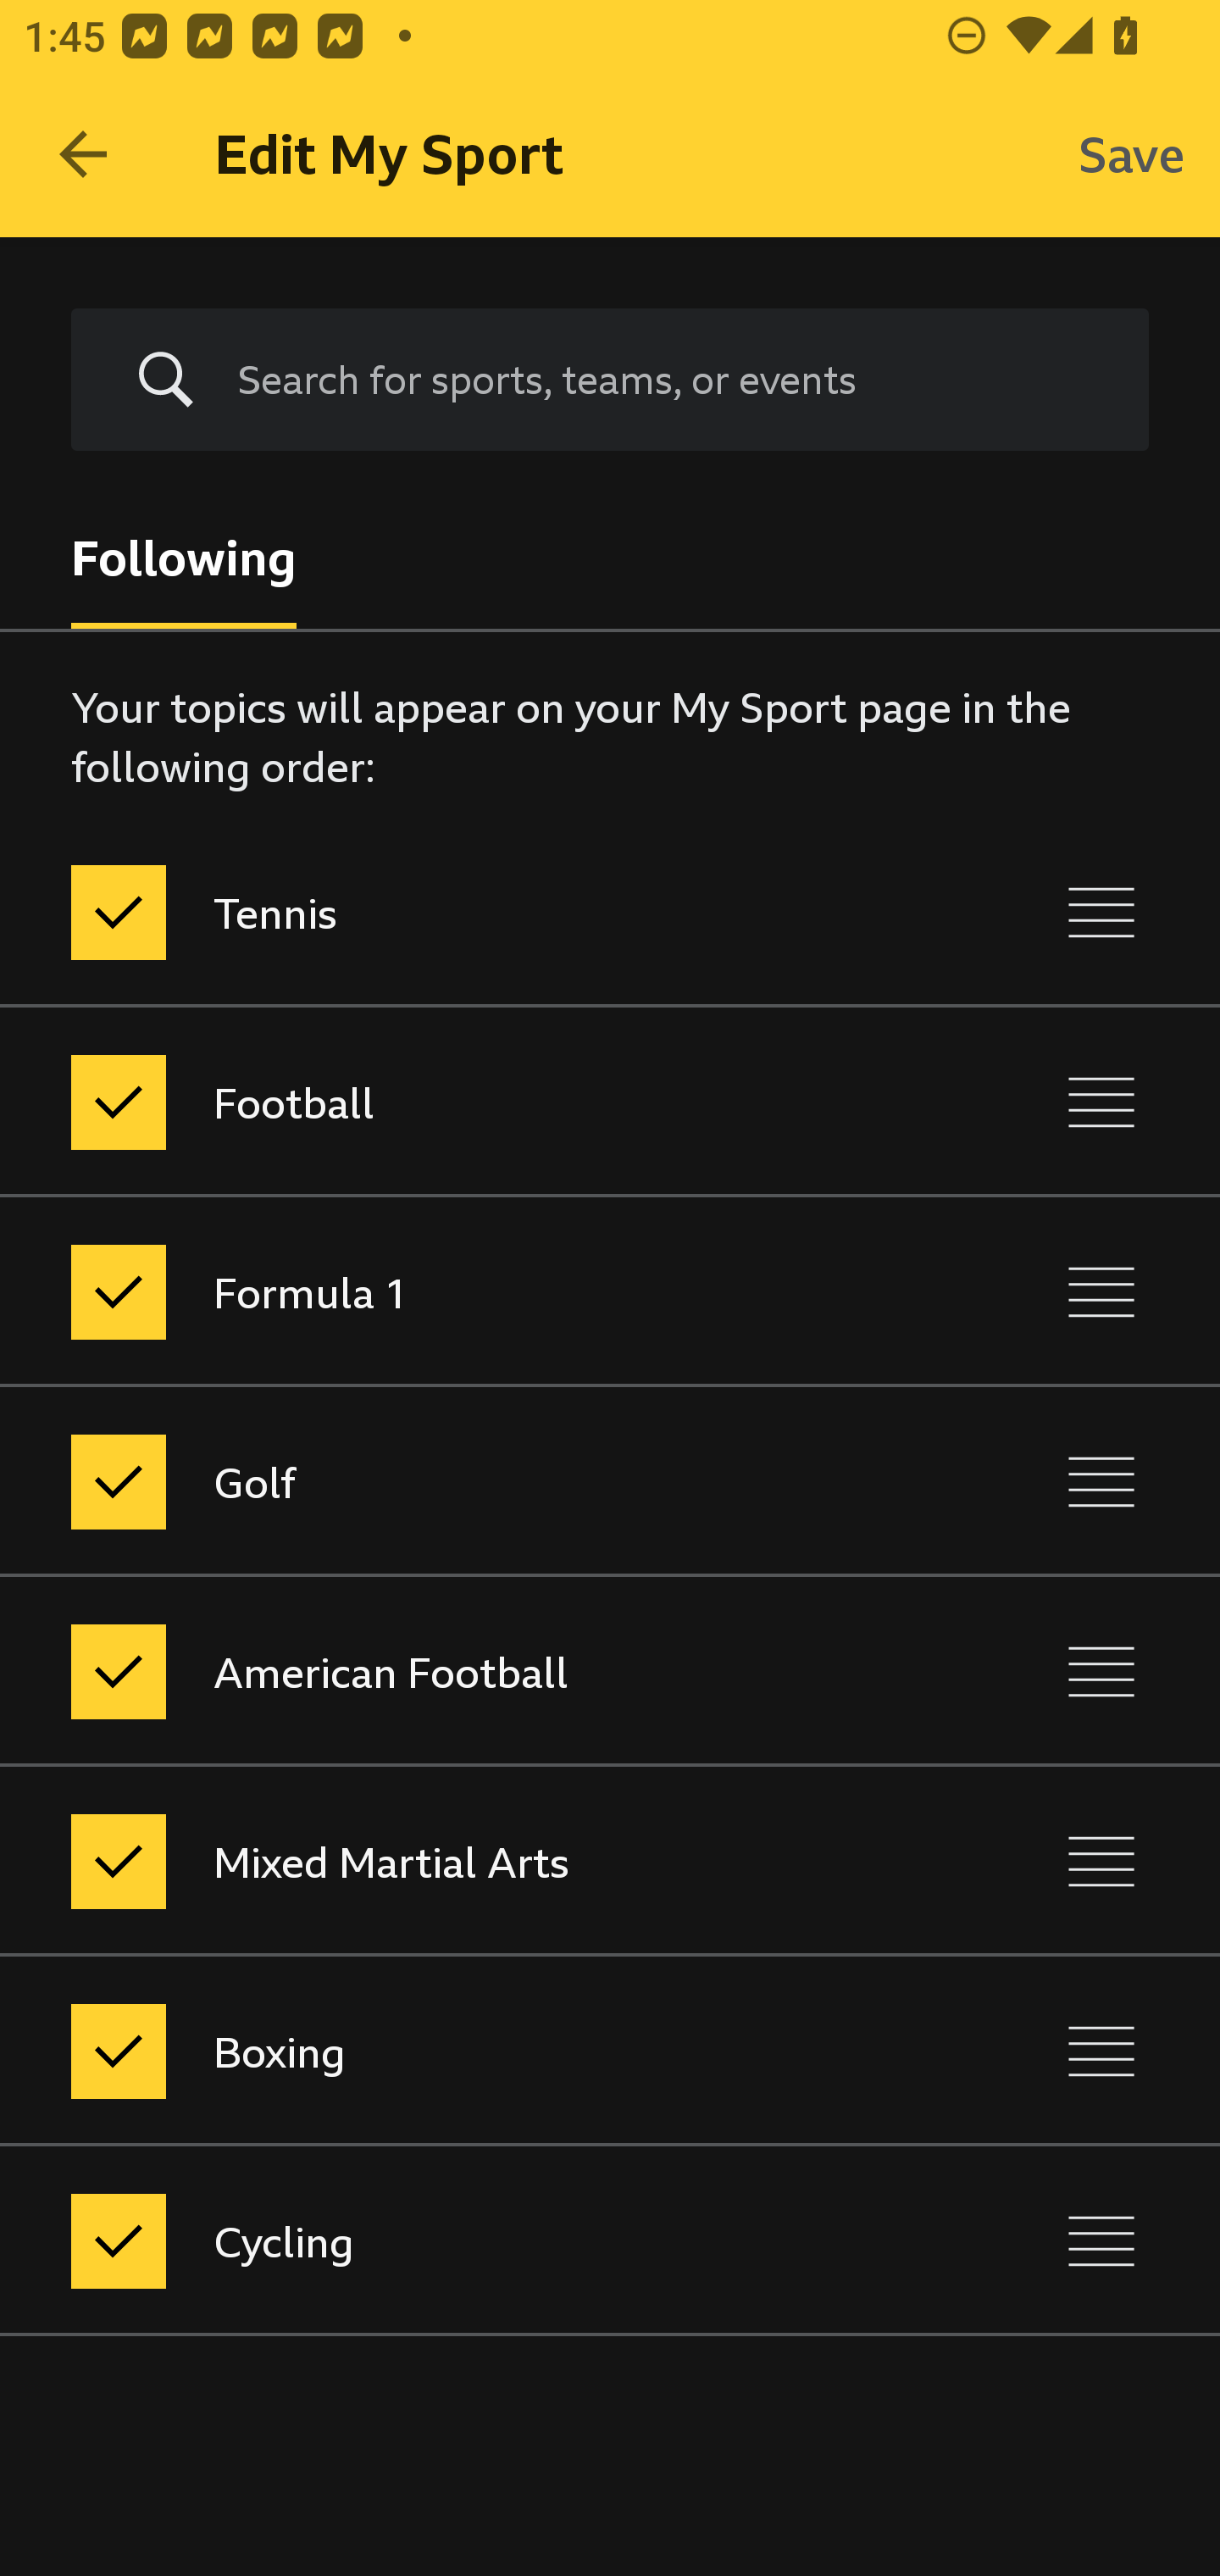 The width and height of the screenshot is (1220, 2576). Describe the element at coordinates (468, 2051) in the screenshot. I see `Boxing` at that location.